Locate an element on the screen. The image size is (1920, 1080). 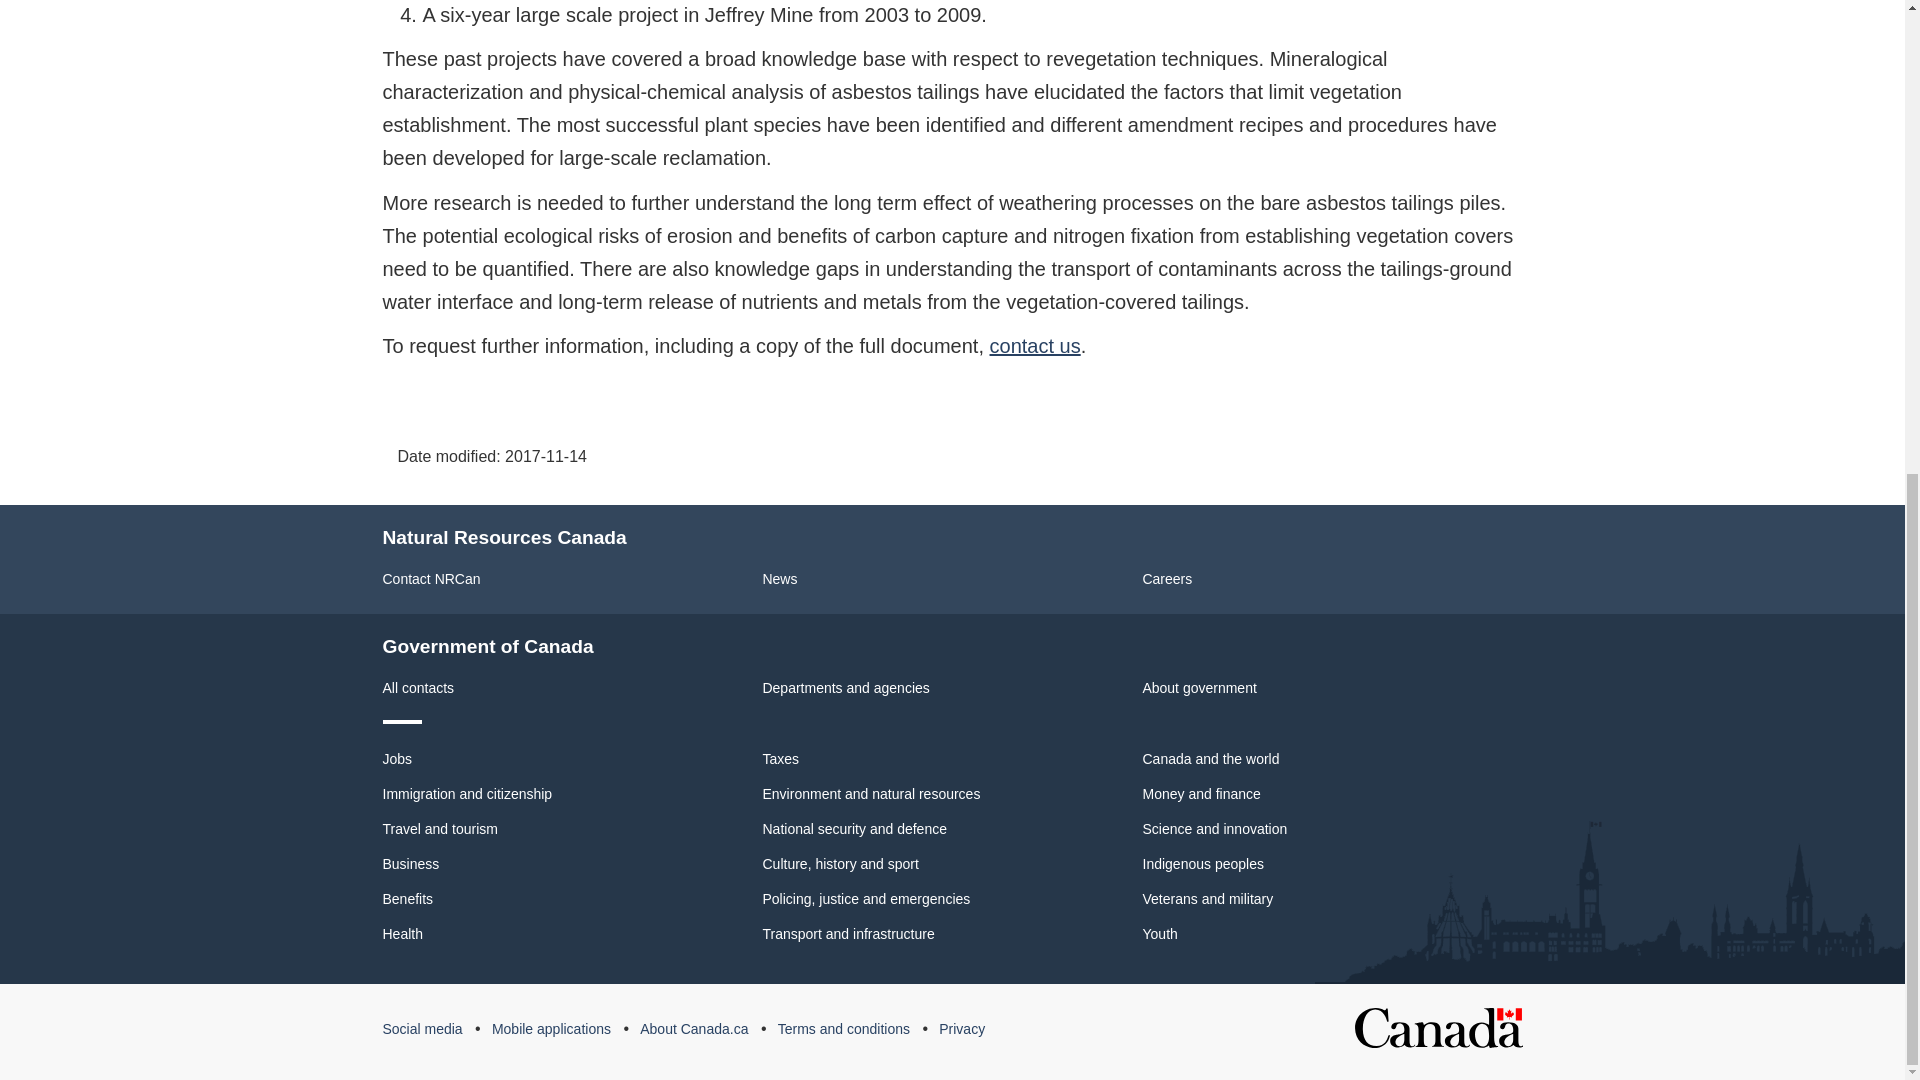
Departments and agencies is located at coordinates (846, 688).